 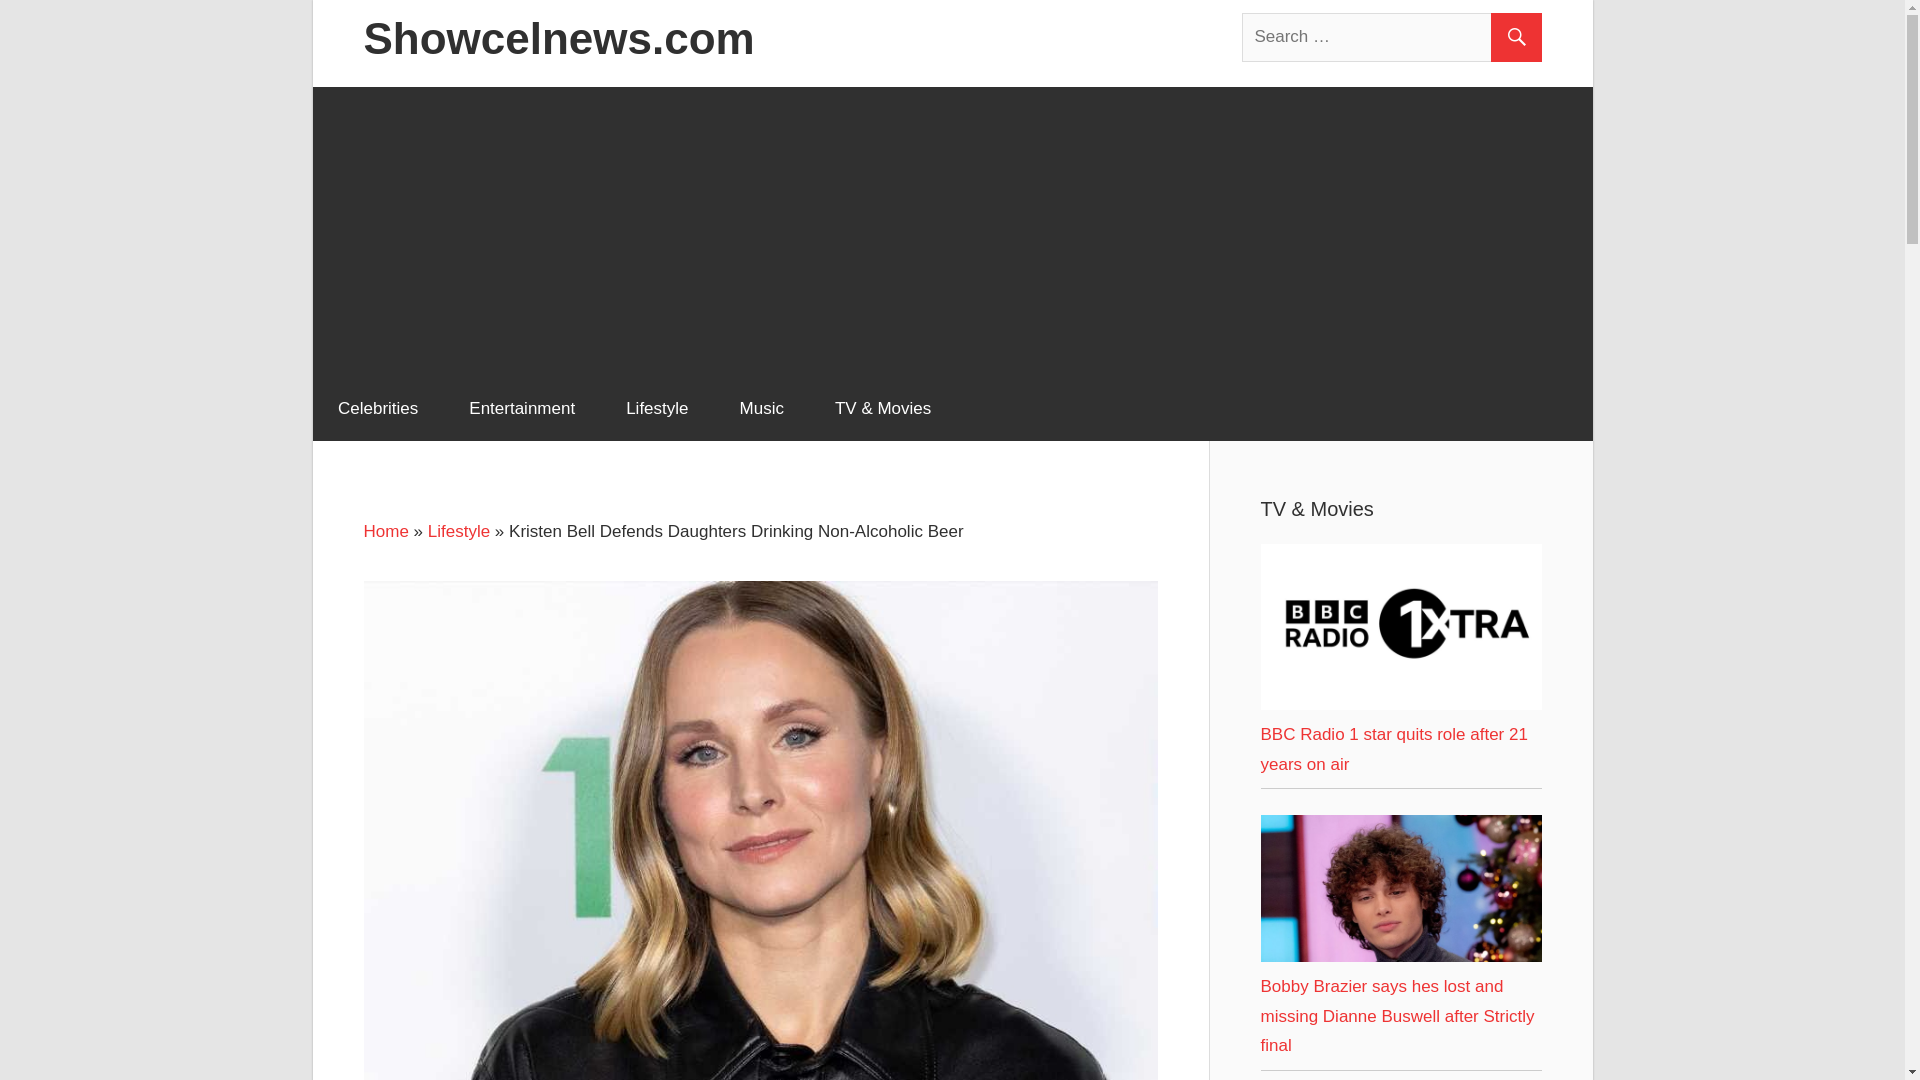 What do you see at coordinates (1400, 704) in the screenshot?
I see `BBC Radio 1 star quits role after 21 years on air` at bounding box center [1400, 704].